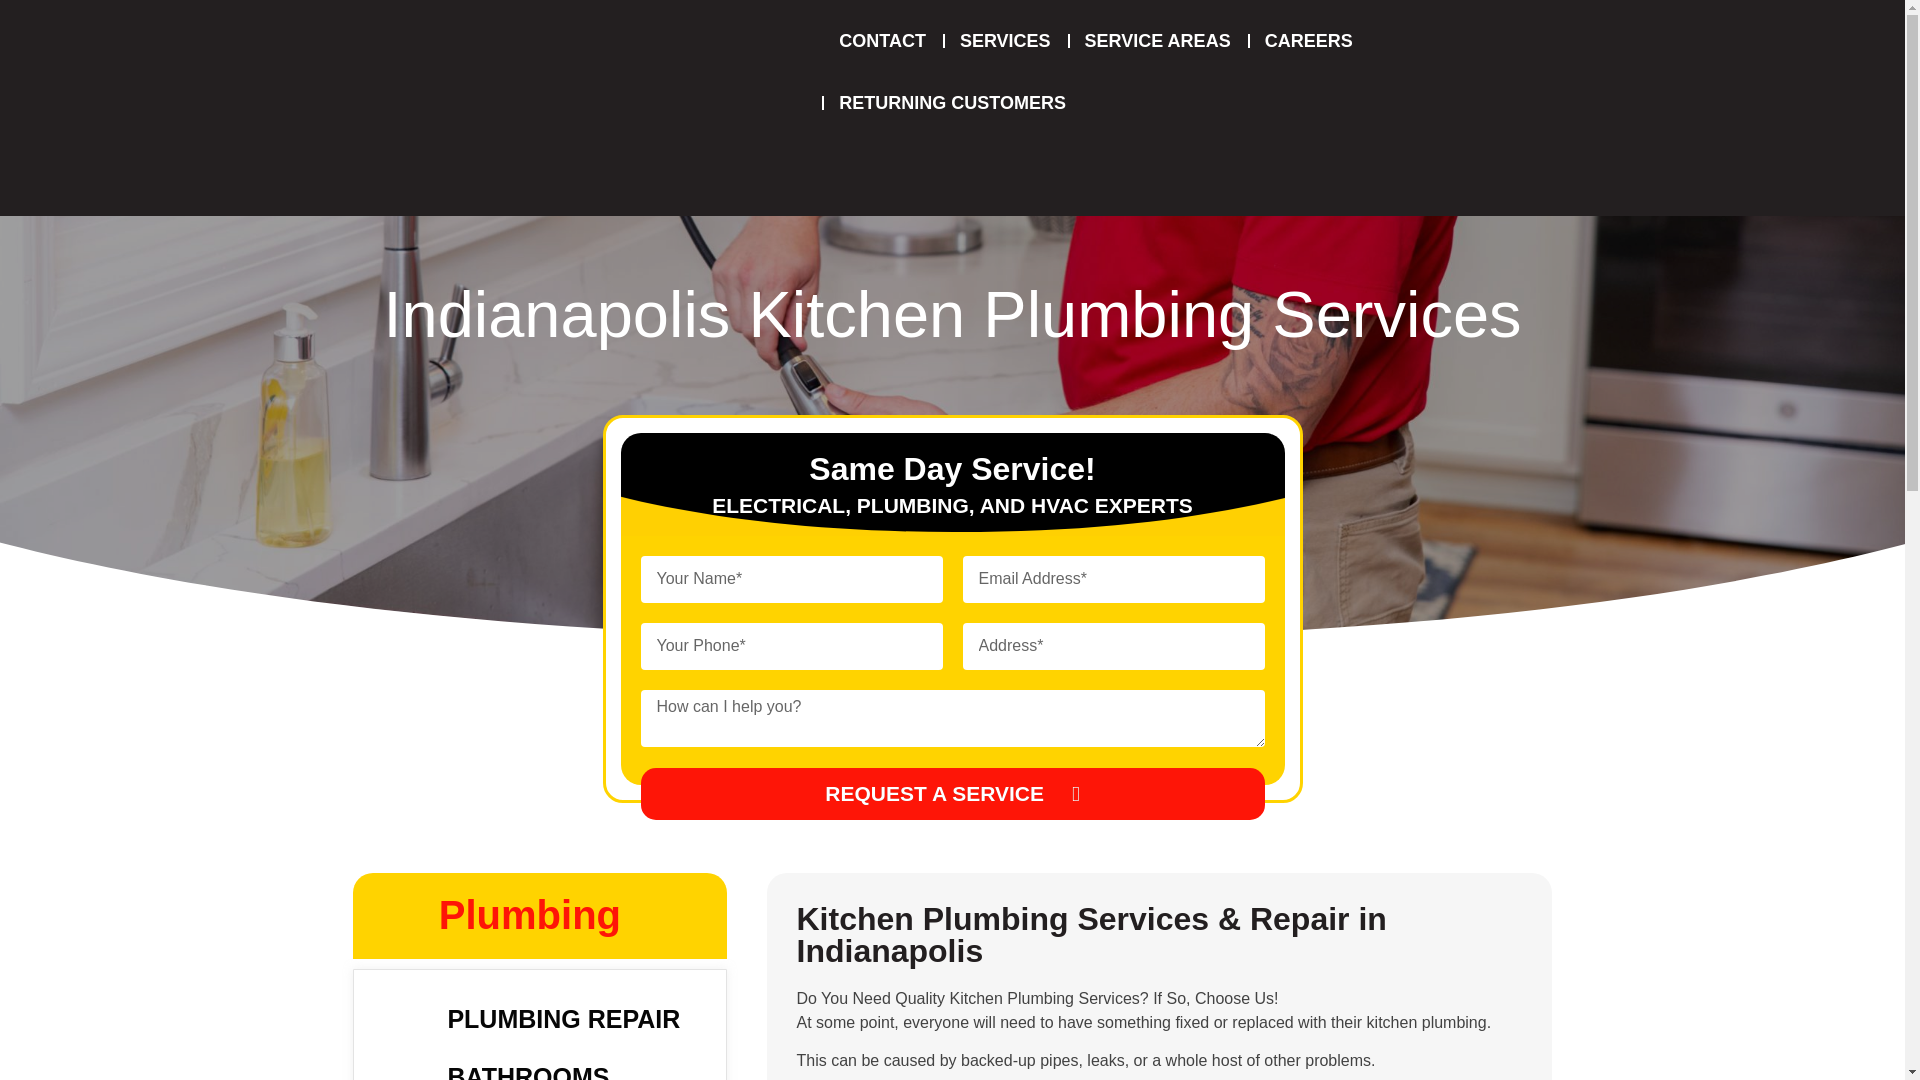 The height and width of the screenshot is (1080, 1920). What do you see at coordinates (952, 102) in the screenshot?
I see `RETURNING CUSTOMERS` at bounding box center [952, 102].